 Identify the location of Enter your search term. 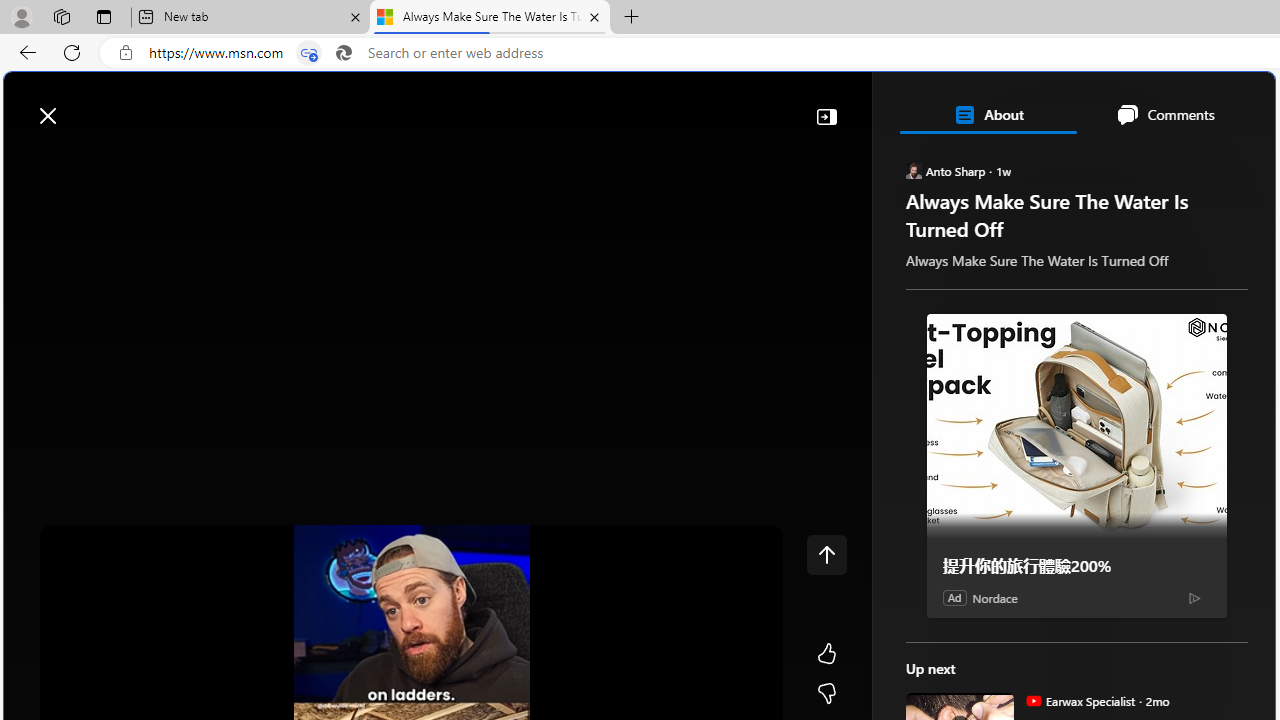
(644, 106).